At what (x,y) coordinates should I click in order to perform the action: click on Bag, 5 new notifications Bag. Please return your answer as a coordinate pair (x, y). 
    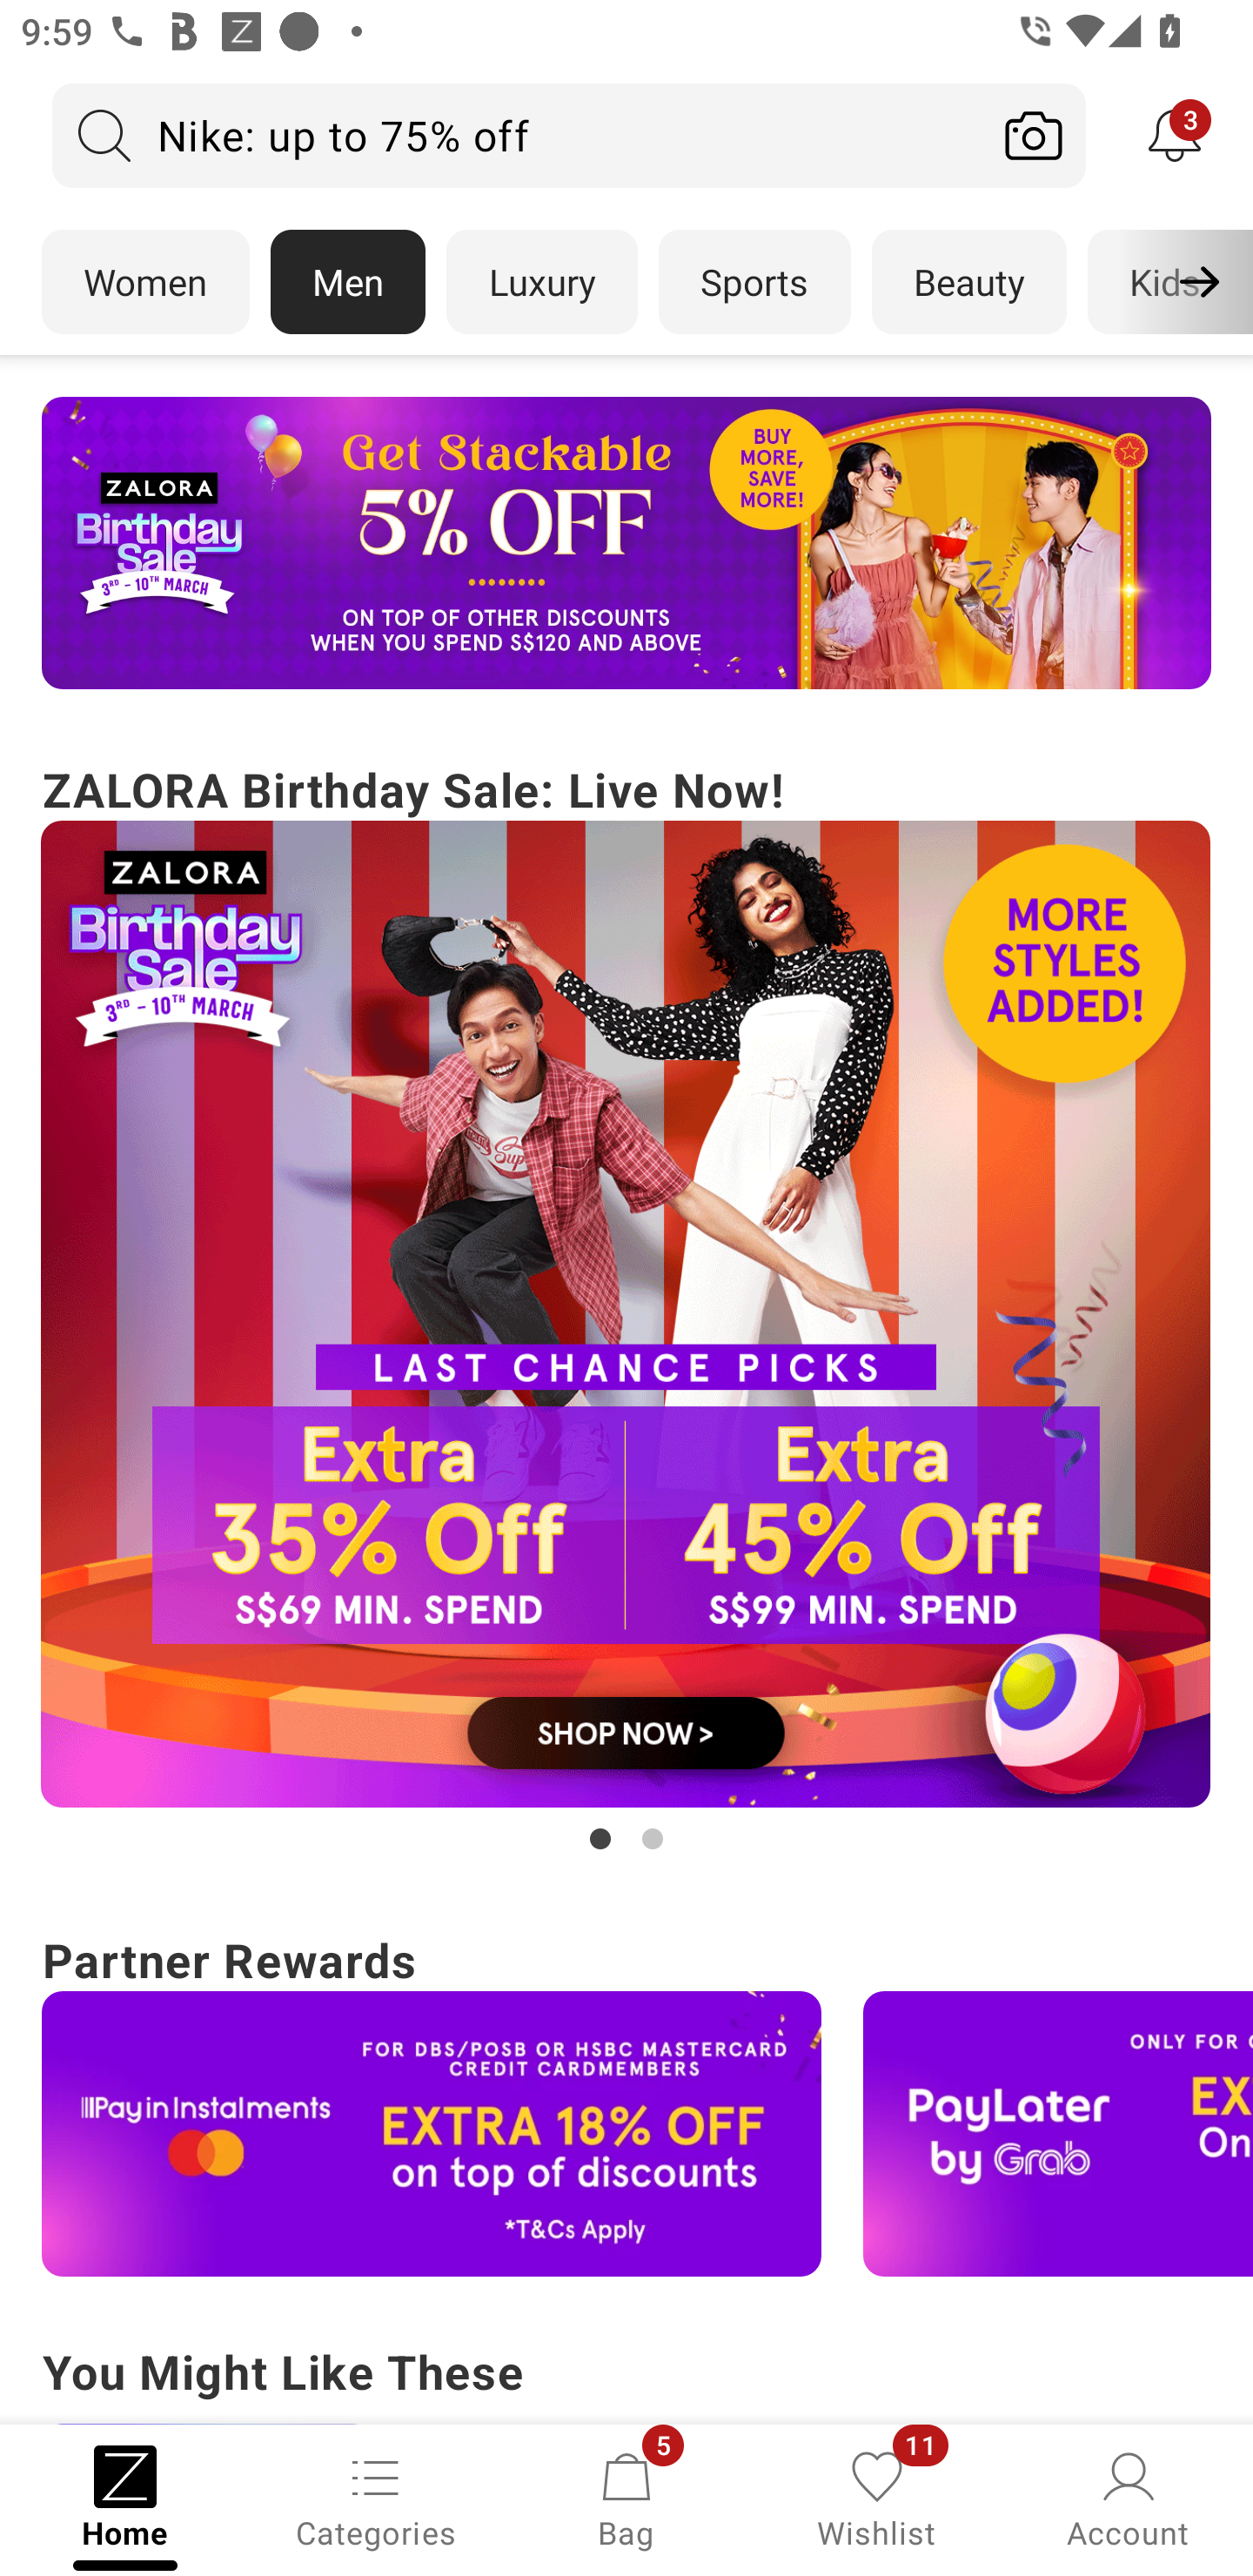
    Looking at the image, I should click on (626, 2498).